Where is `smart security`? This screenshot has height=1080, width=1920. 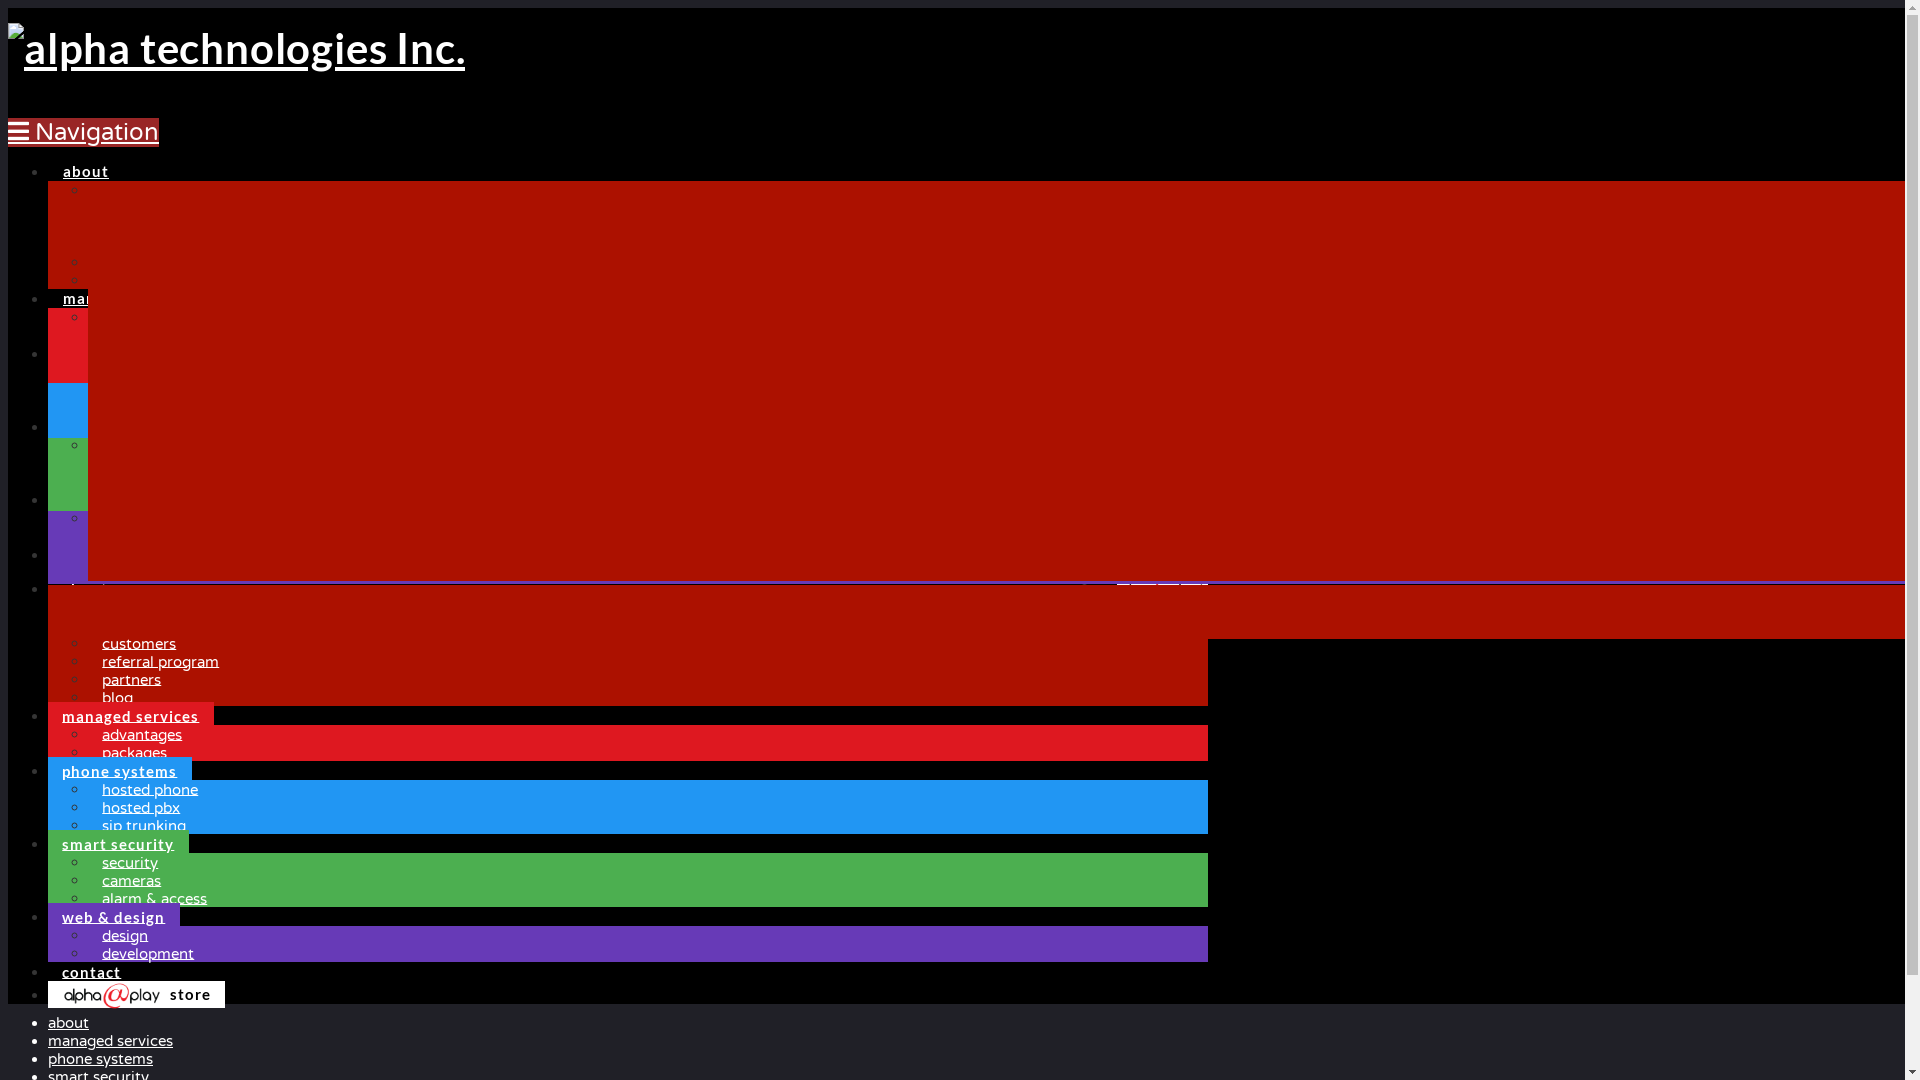
smart security is located at coordinates (118, 418).